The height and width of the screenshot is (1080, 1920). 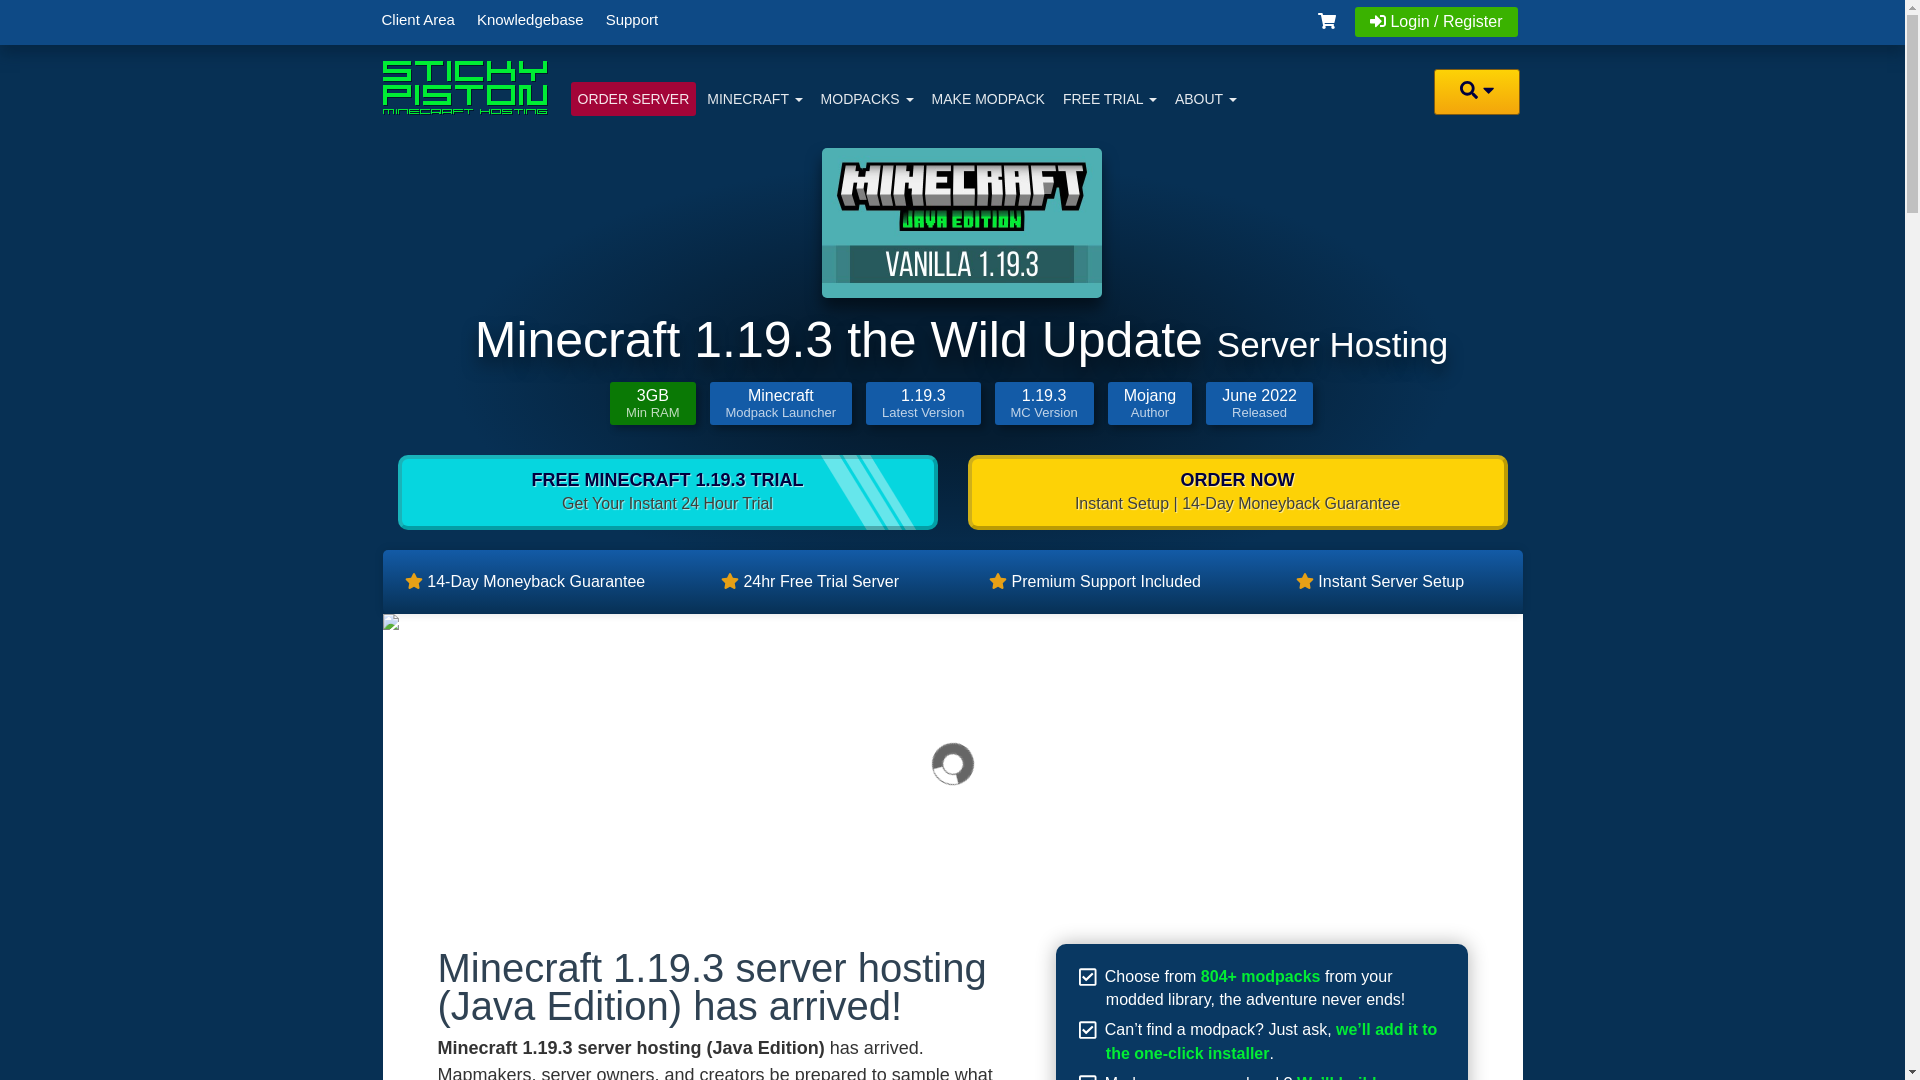 I want to click on Free 24hr Server Trial, so click(x=1110, y=98).